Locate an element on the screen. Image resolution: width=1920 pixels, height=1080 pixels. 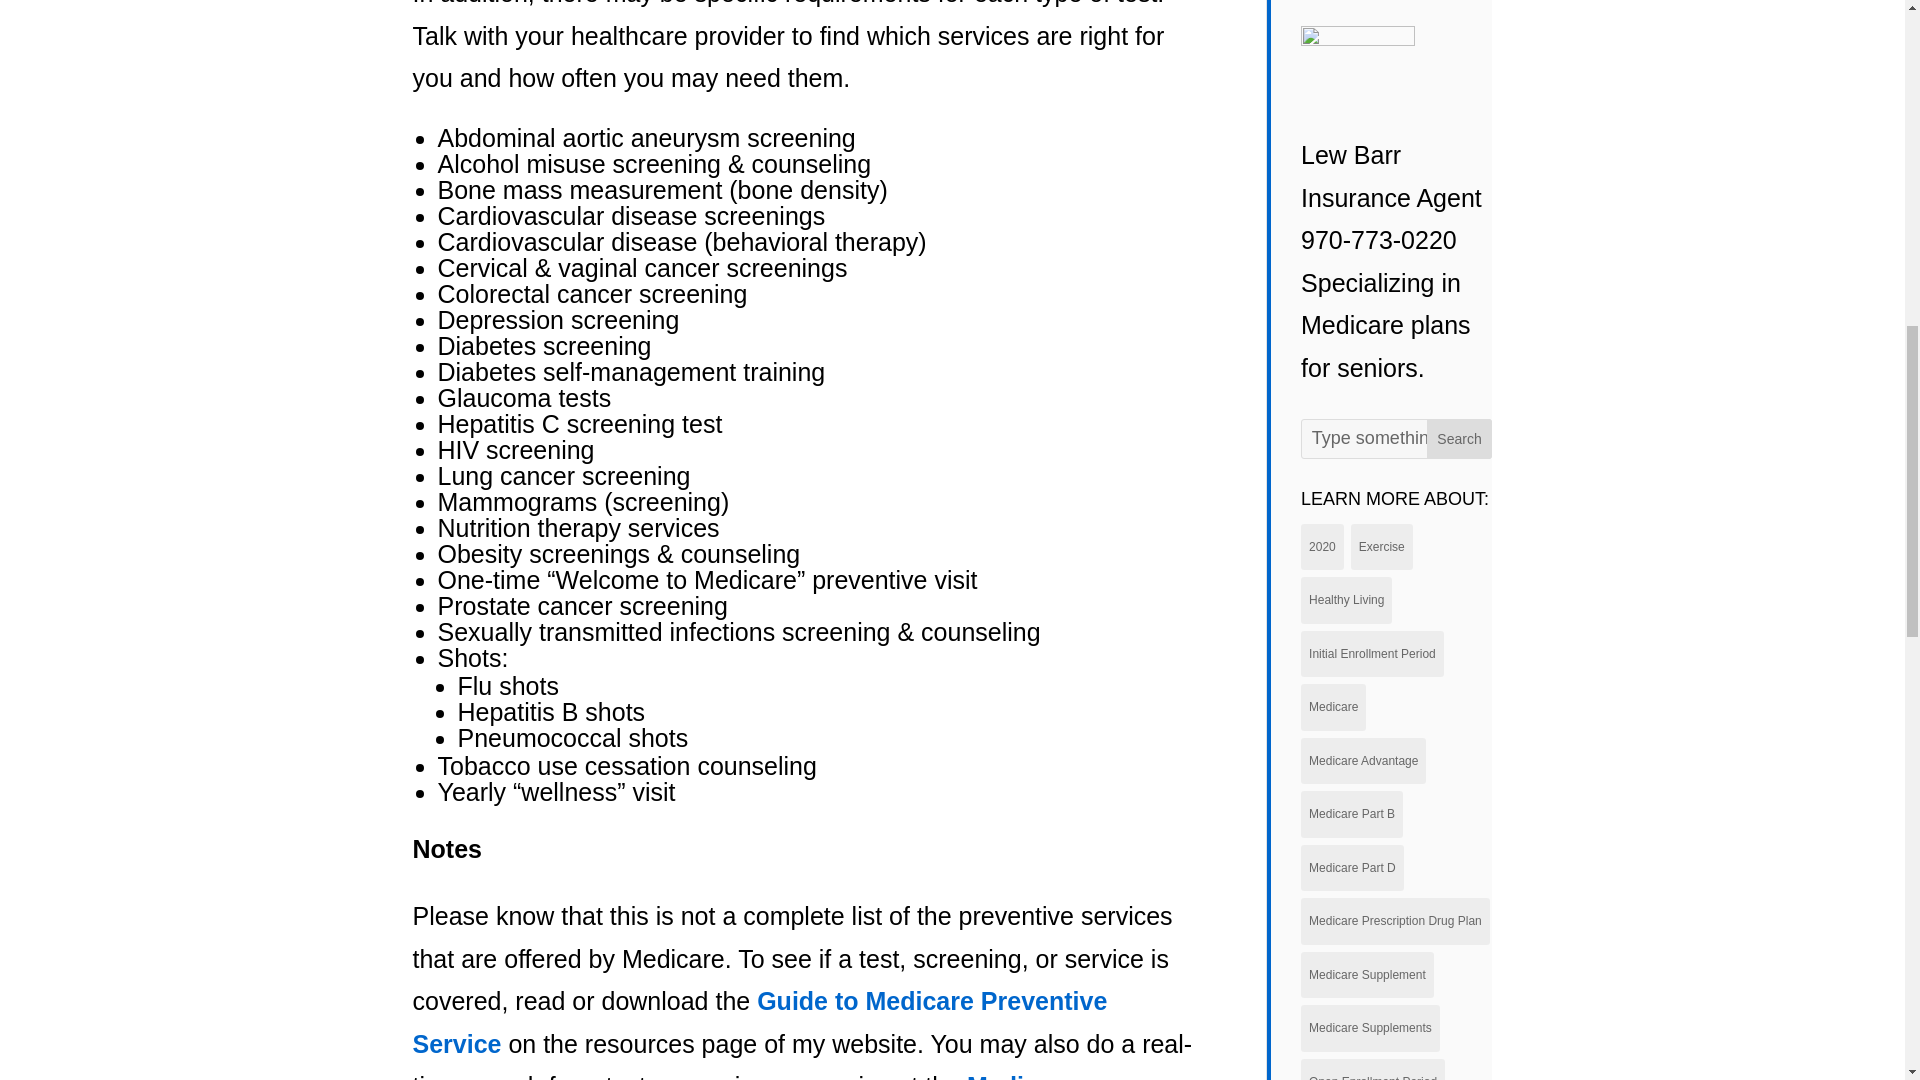
Guide to Medicare Preventive Service  is located at coordinates (760, 1022).